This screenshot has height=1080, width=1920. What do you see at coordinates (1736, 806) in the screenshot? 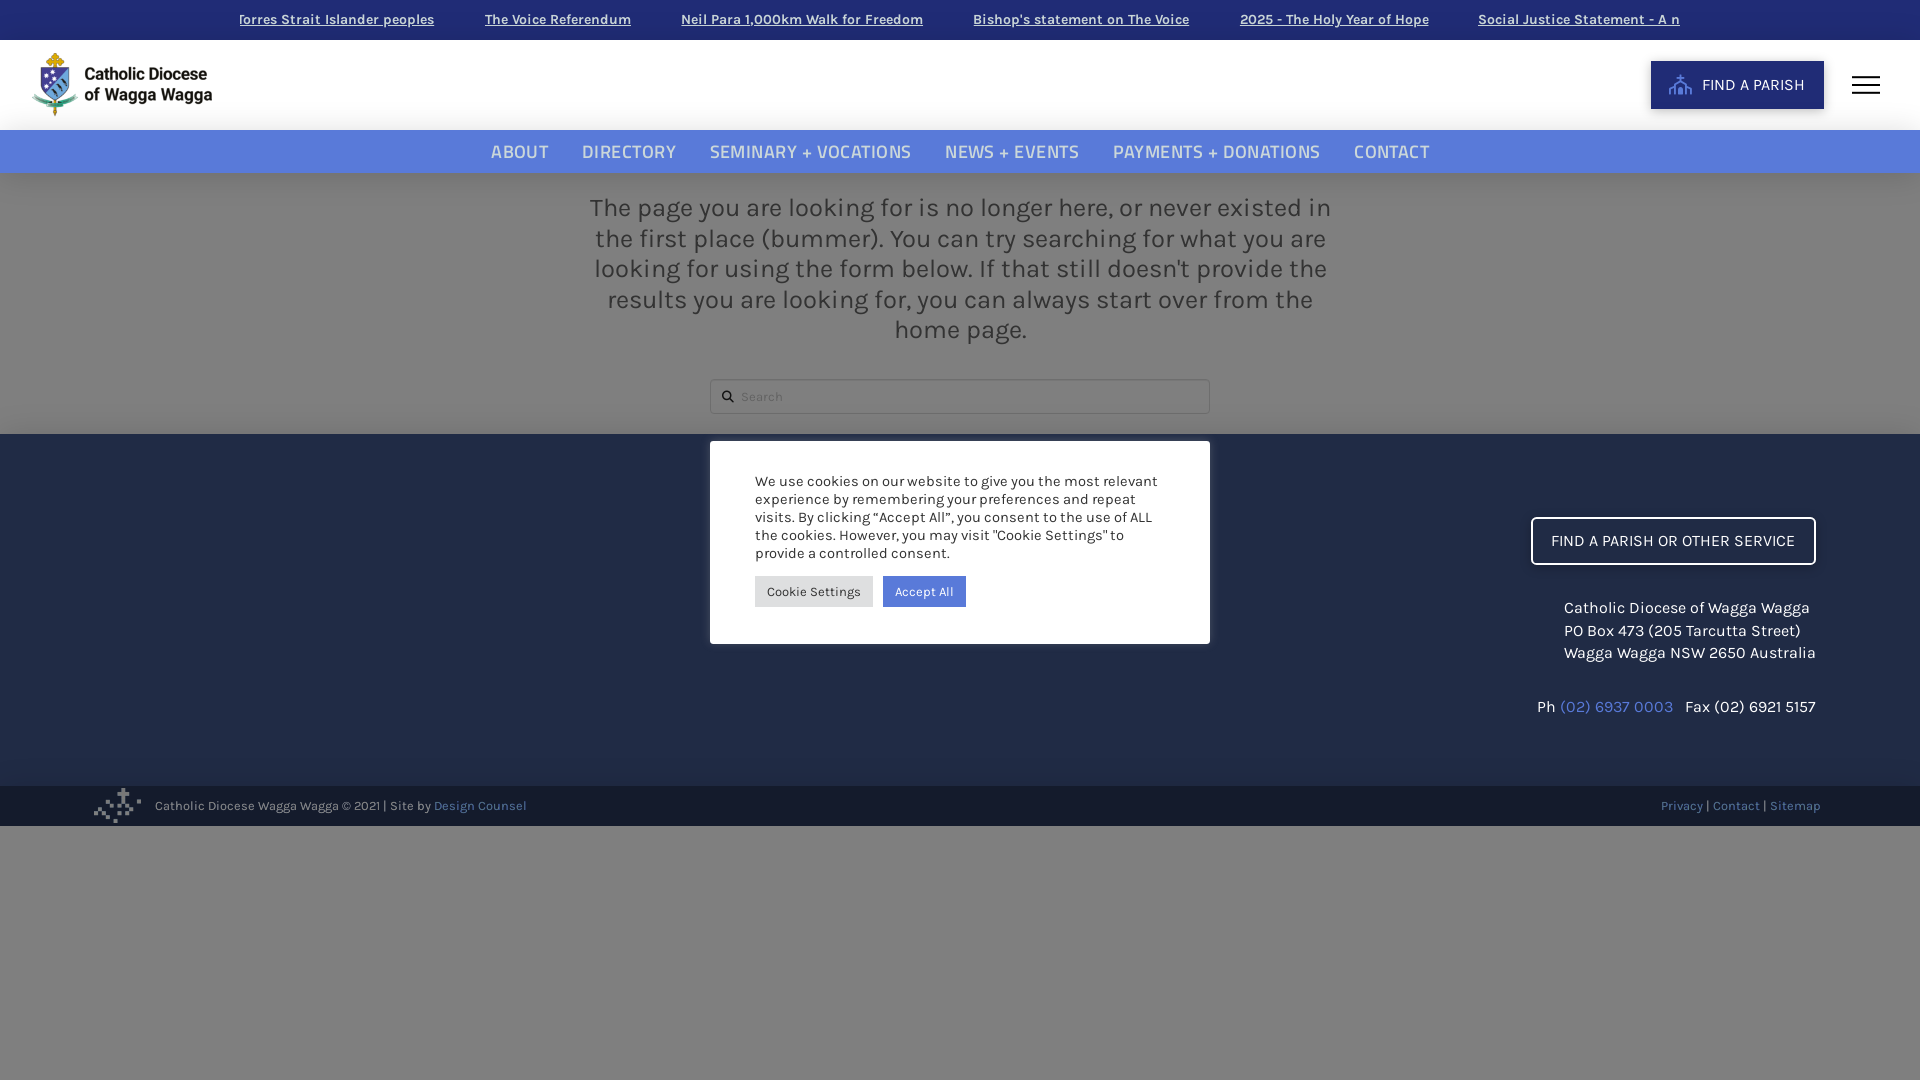
I see `Contact` at bounding box center [1736, 806].